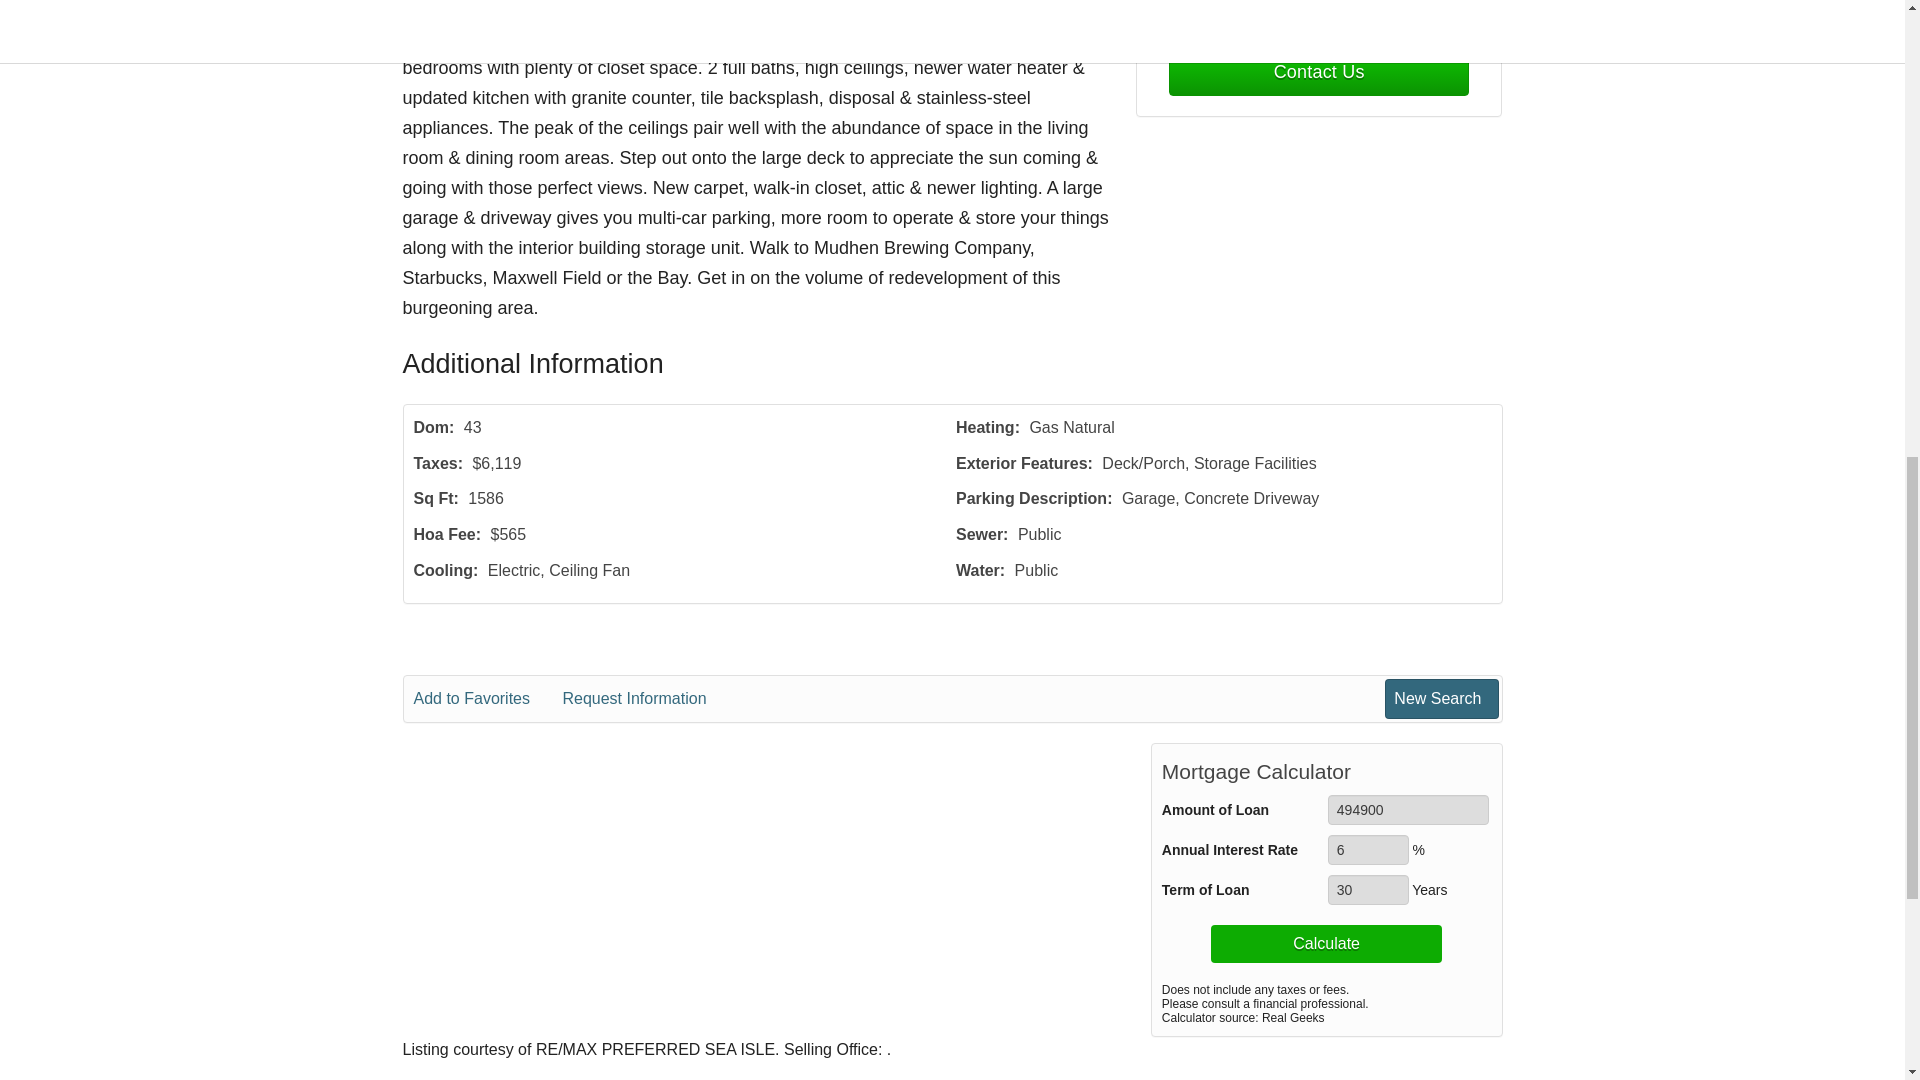  I want to click on 494900, so click(1408, 810).